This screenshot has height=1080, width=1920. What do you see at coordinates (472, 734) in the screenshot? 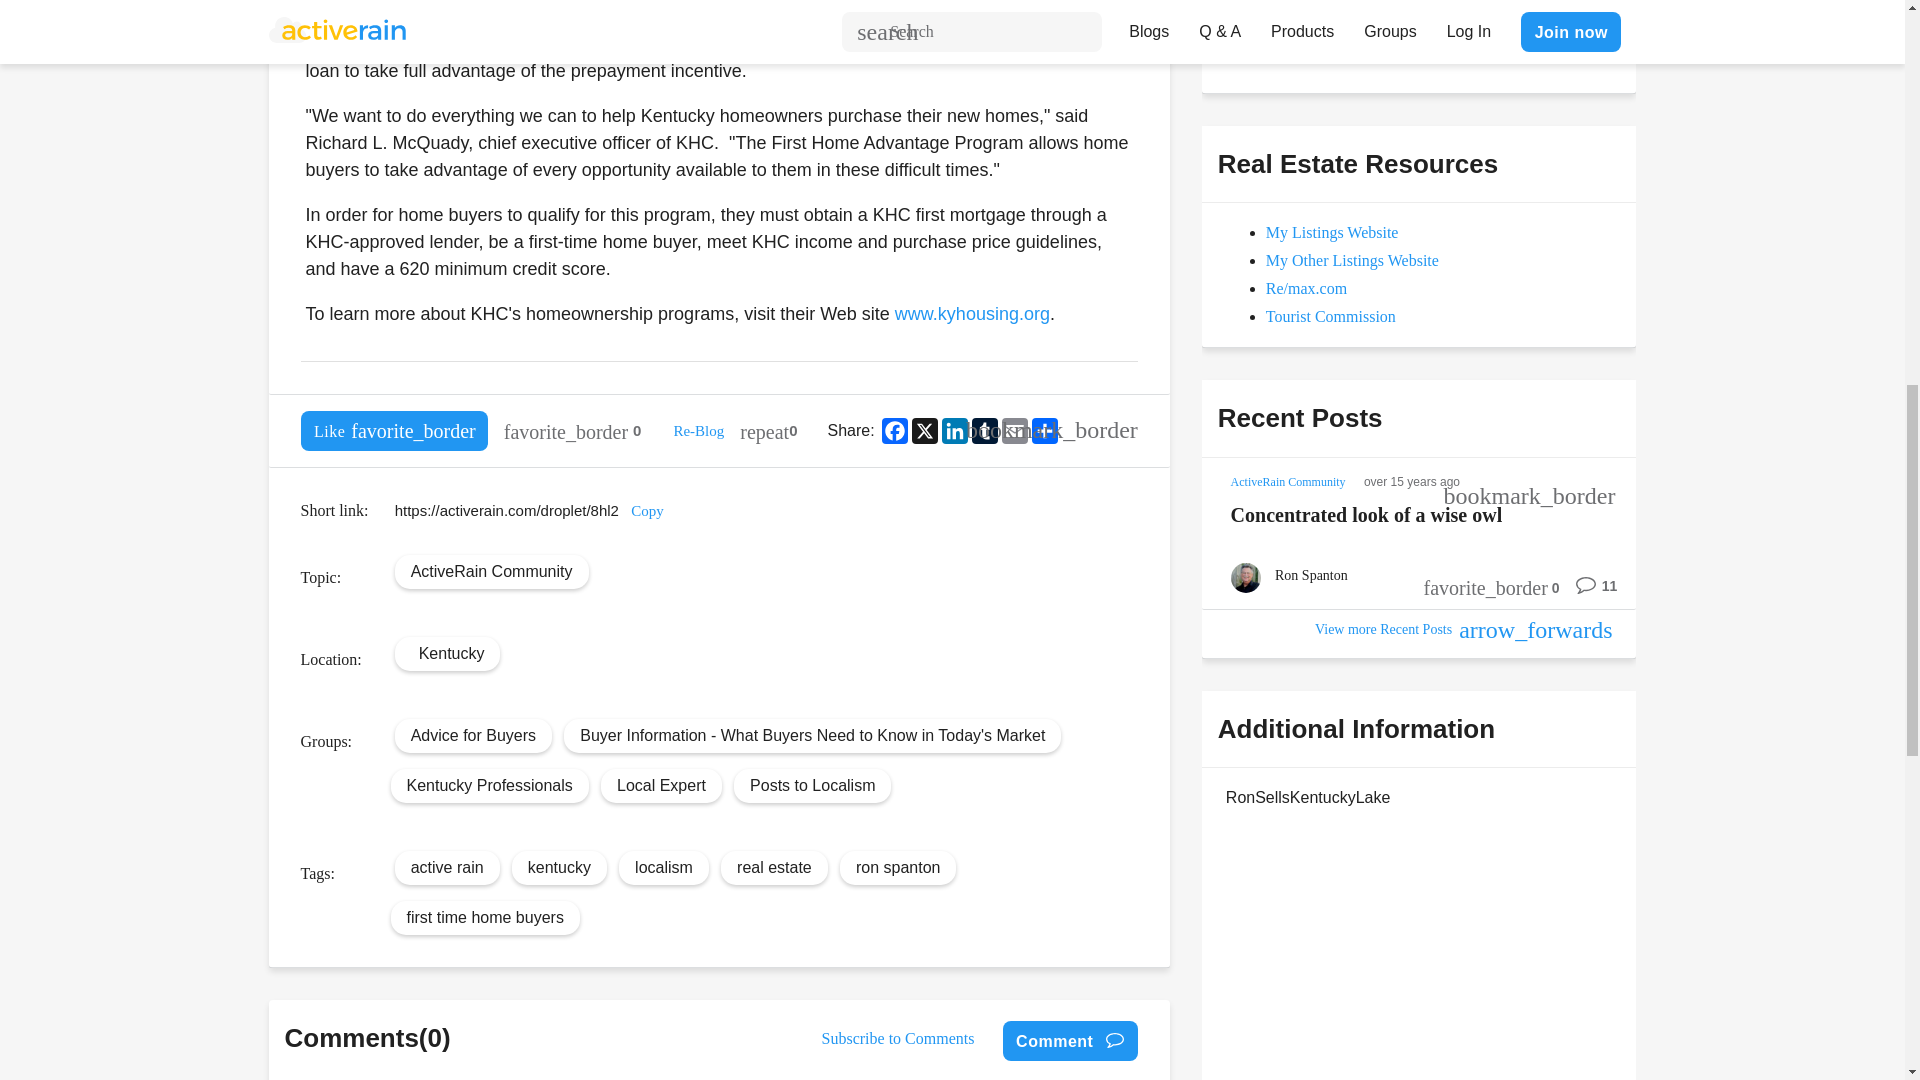
I see `Advice for Buyers` at bounding box center [472, 734].